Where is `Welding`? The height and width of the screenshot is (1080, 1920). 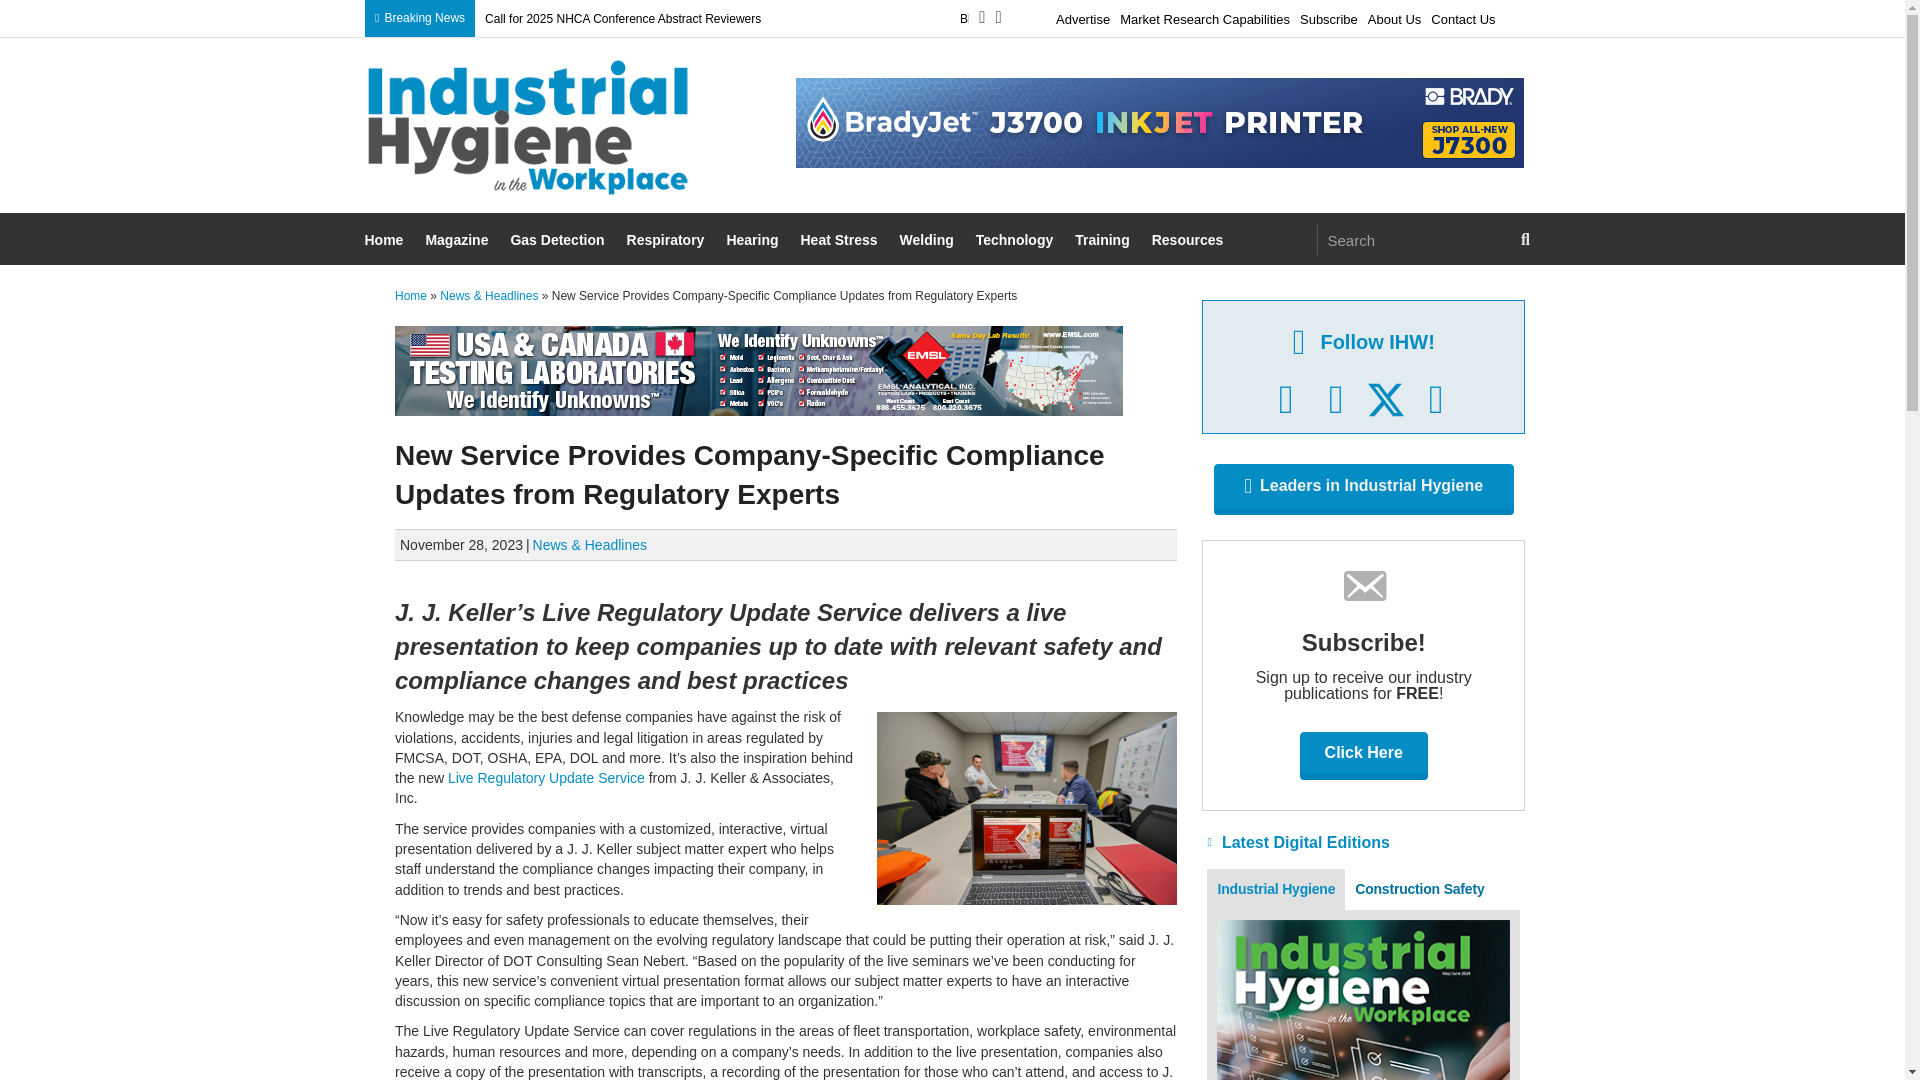 Welding is located at coordinates (929, 240).